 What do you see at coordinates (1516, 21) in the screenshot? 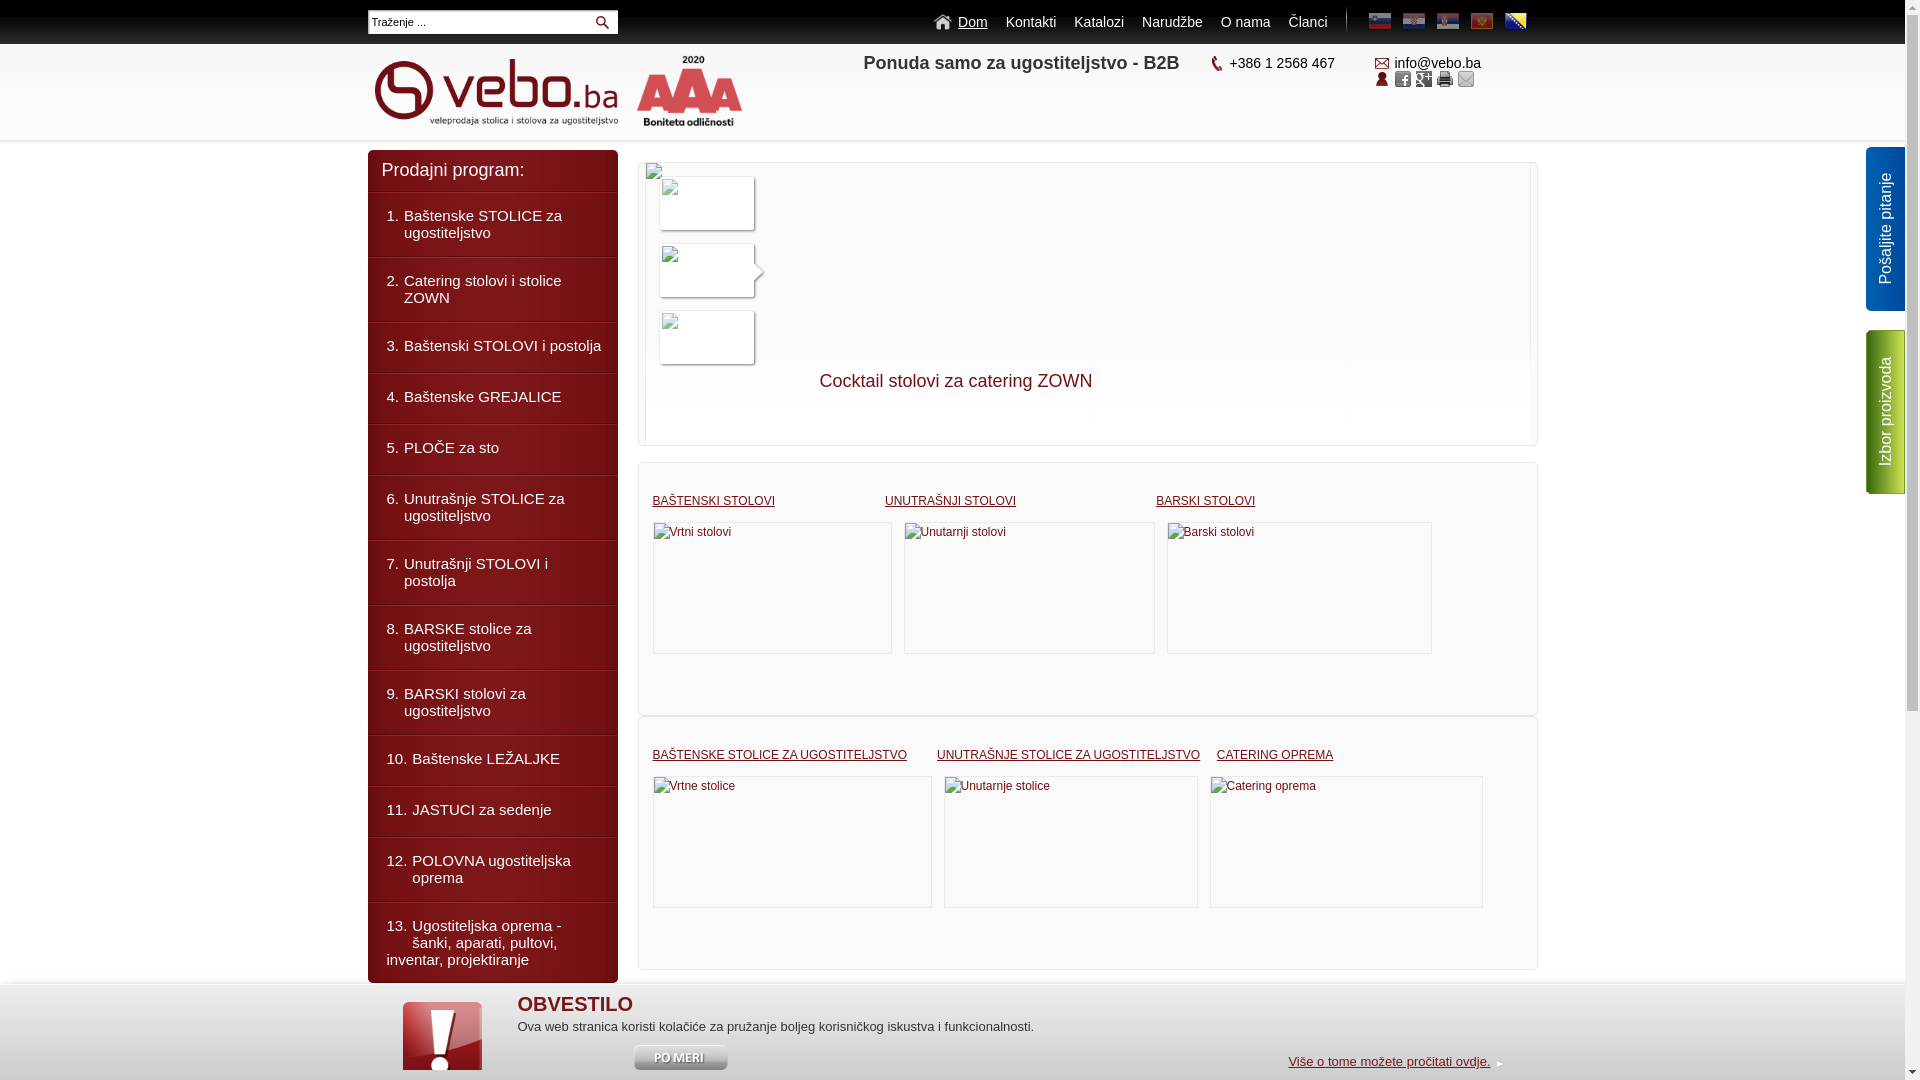
I see `Bosansko` at bounding box center [1516, 21].